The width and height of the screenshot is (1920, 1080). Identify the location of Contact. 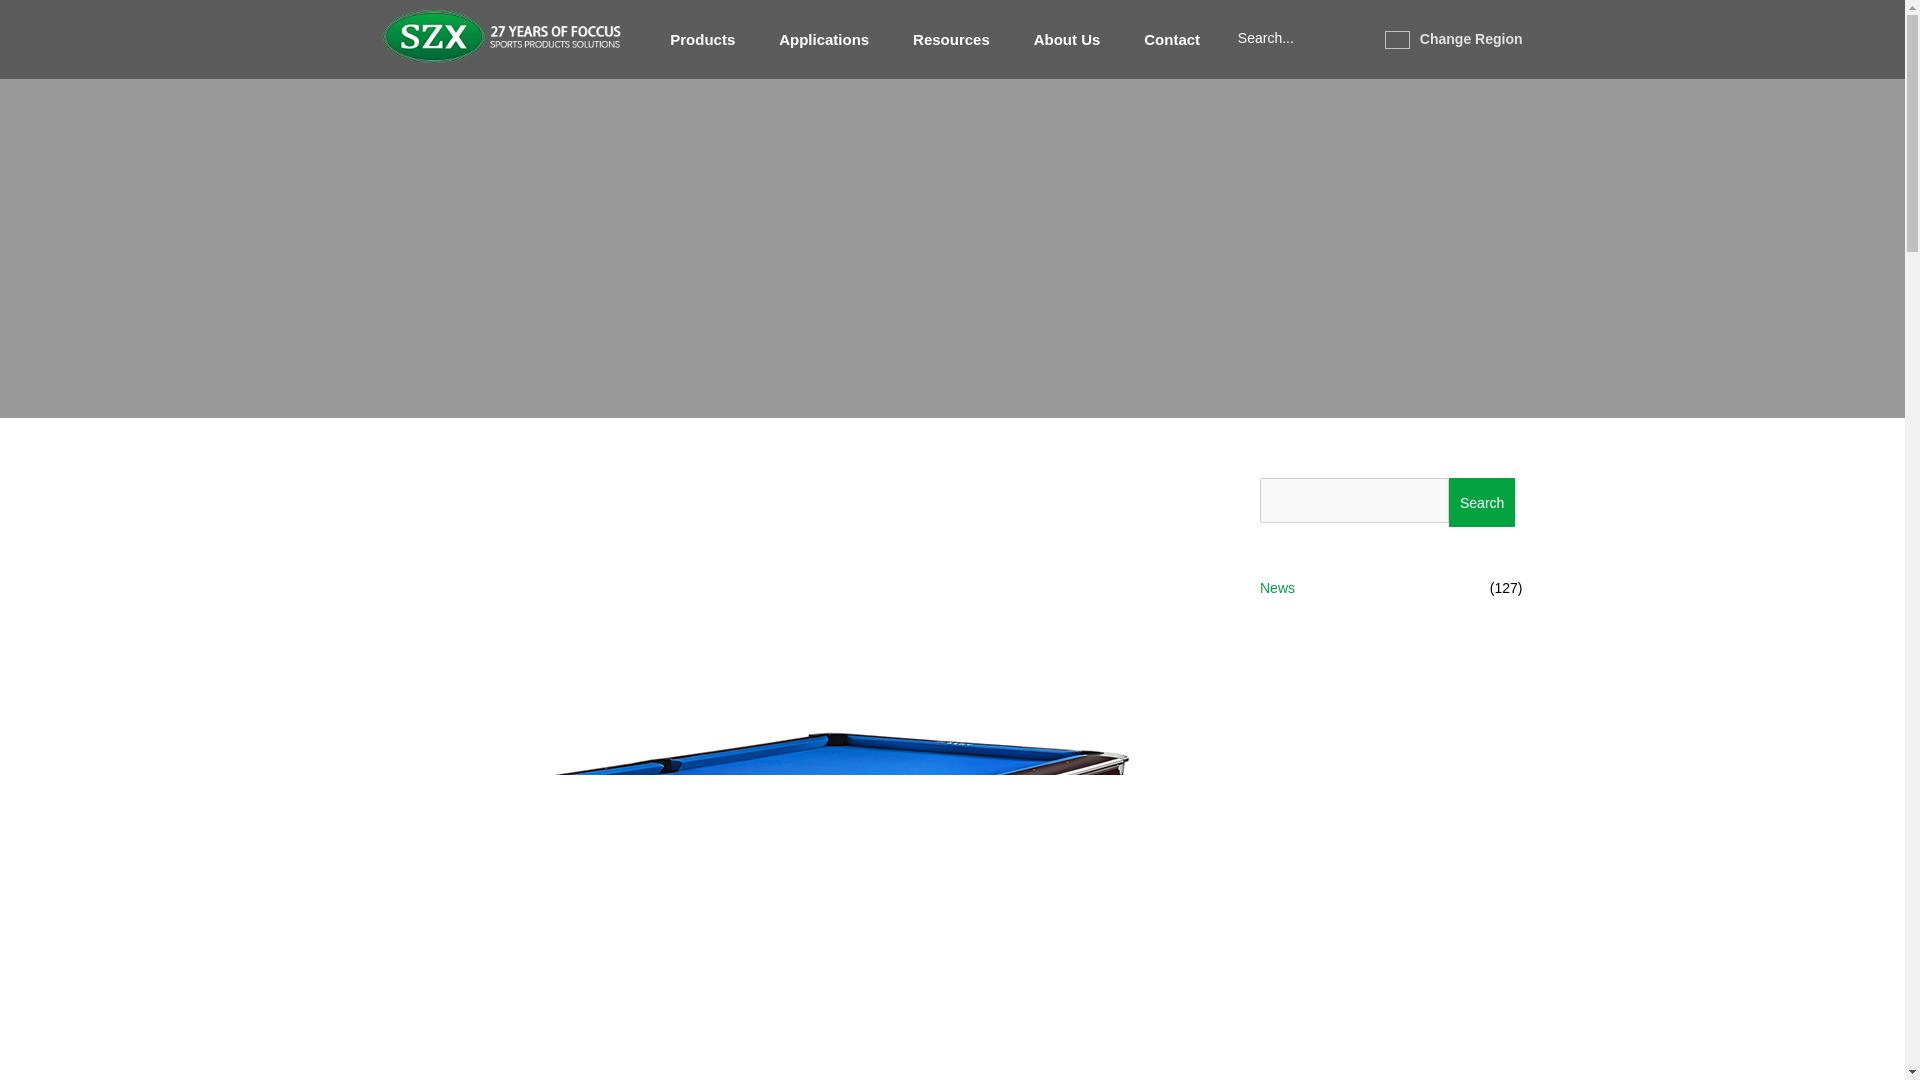
(1172, 39).